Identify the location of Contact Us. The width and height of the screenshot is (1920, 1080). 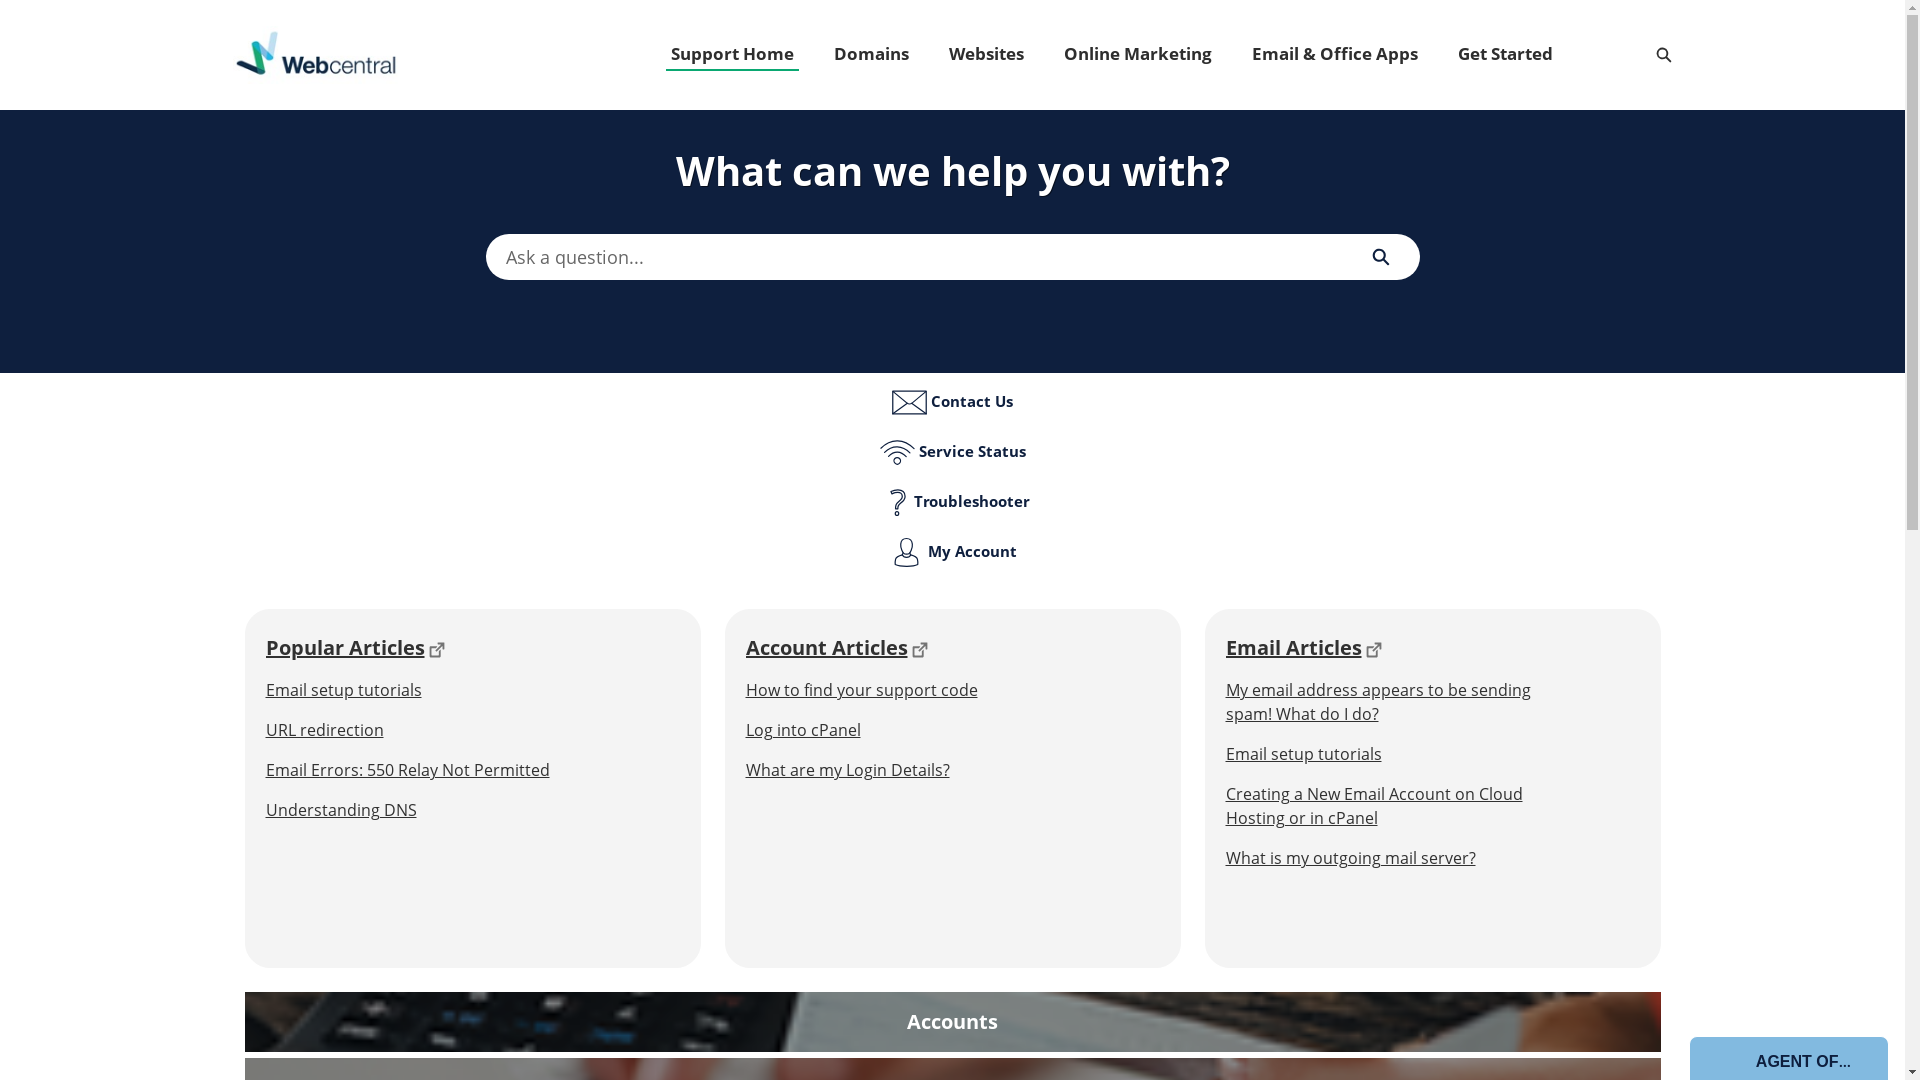
(952, 410).